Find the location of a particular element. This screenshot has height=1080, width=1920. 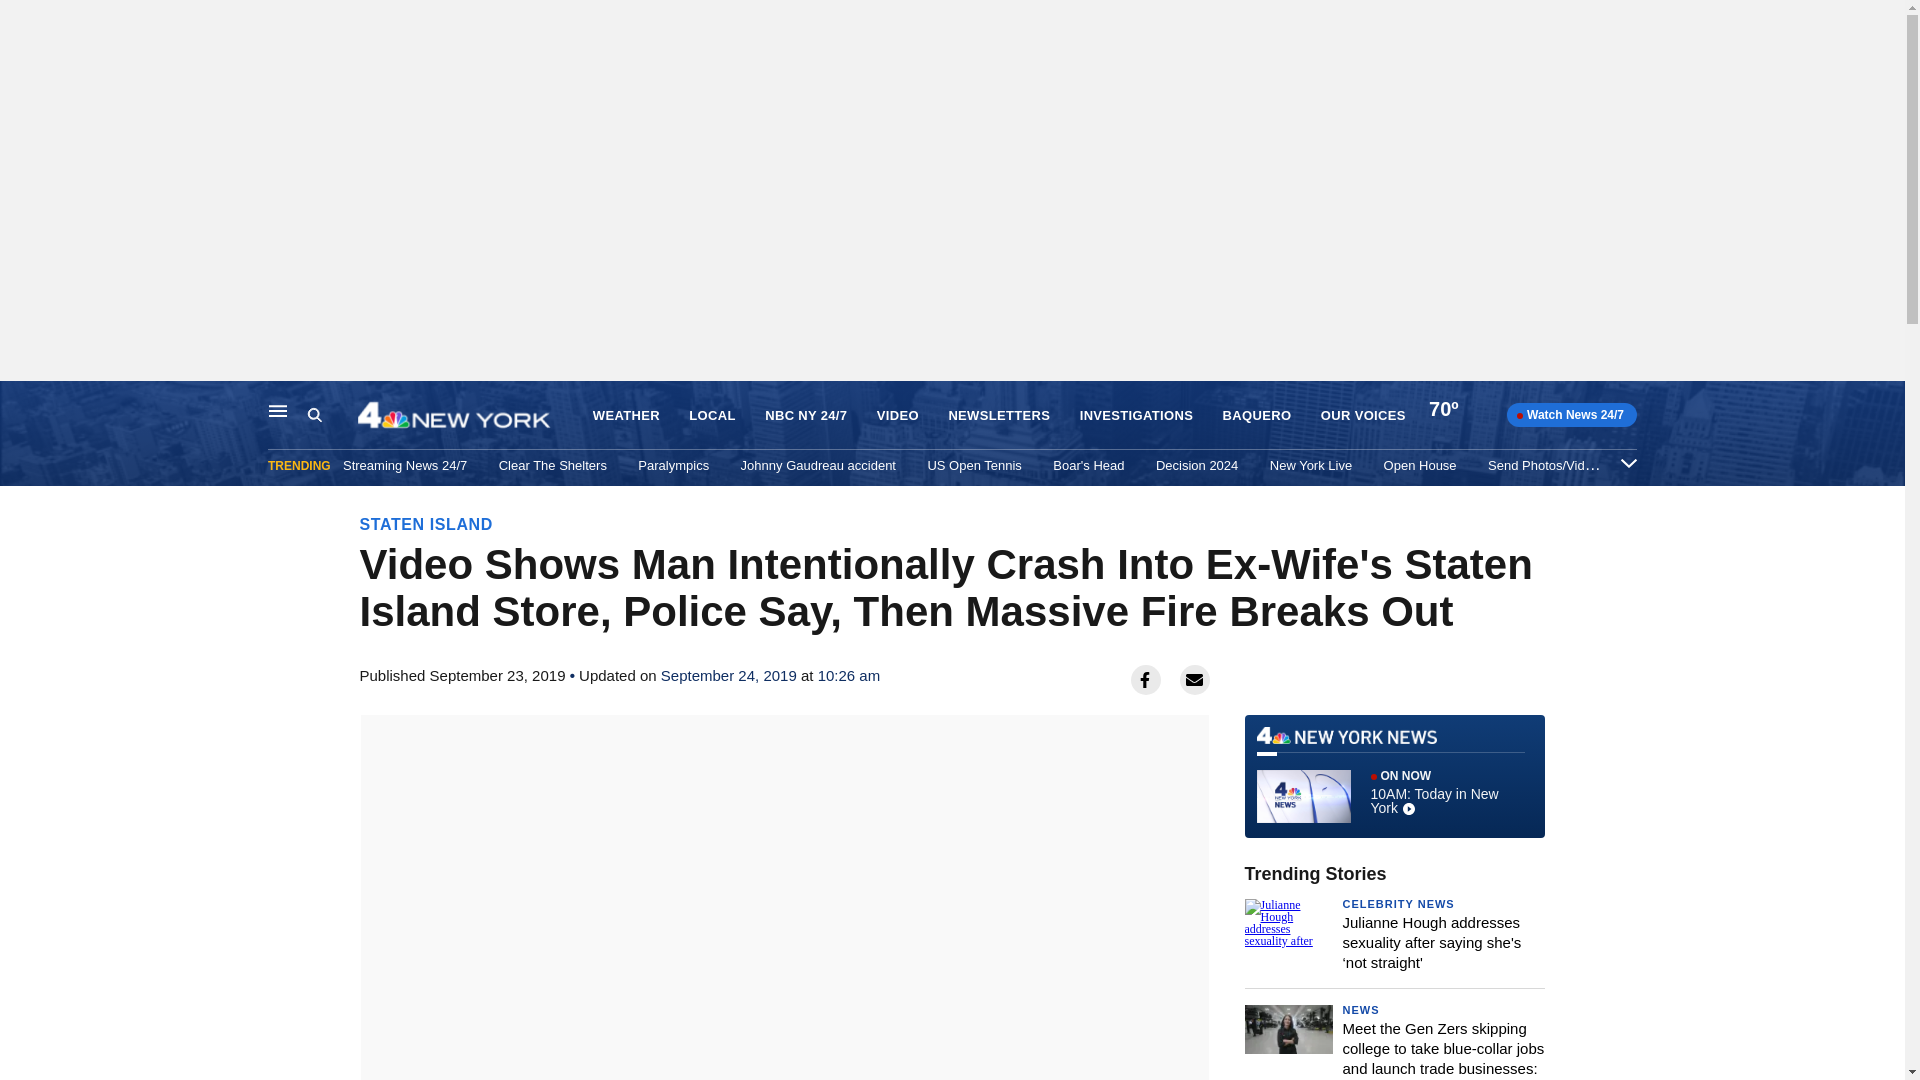

LOCAL is located at coordinates (712, 416).